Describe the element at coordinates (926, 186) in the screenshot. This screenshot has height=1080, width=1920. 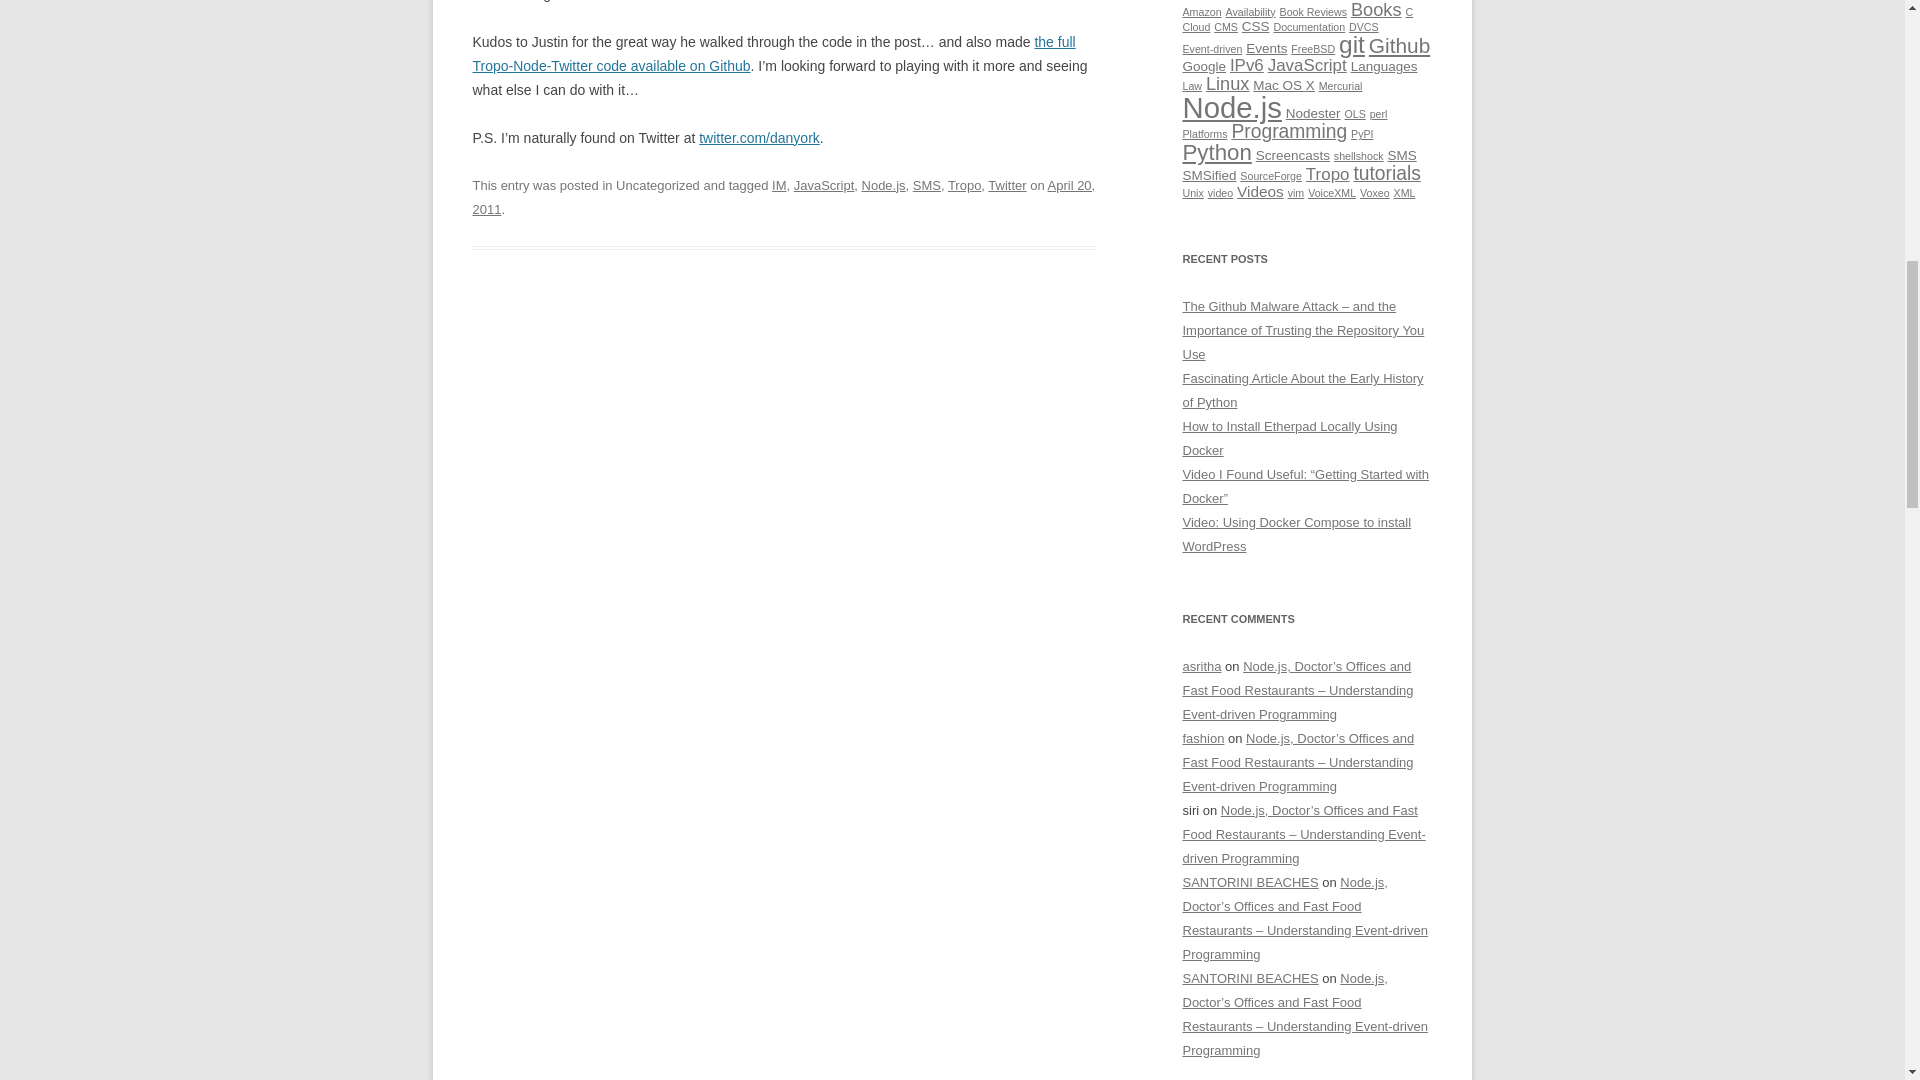
I see `SMS` at that location.